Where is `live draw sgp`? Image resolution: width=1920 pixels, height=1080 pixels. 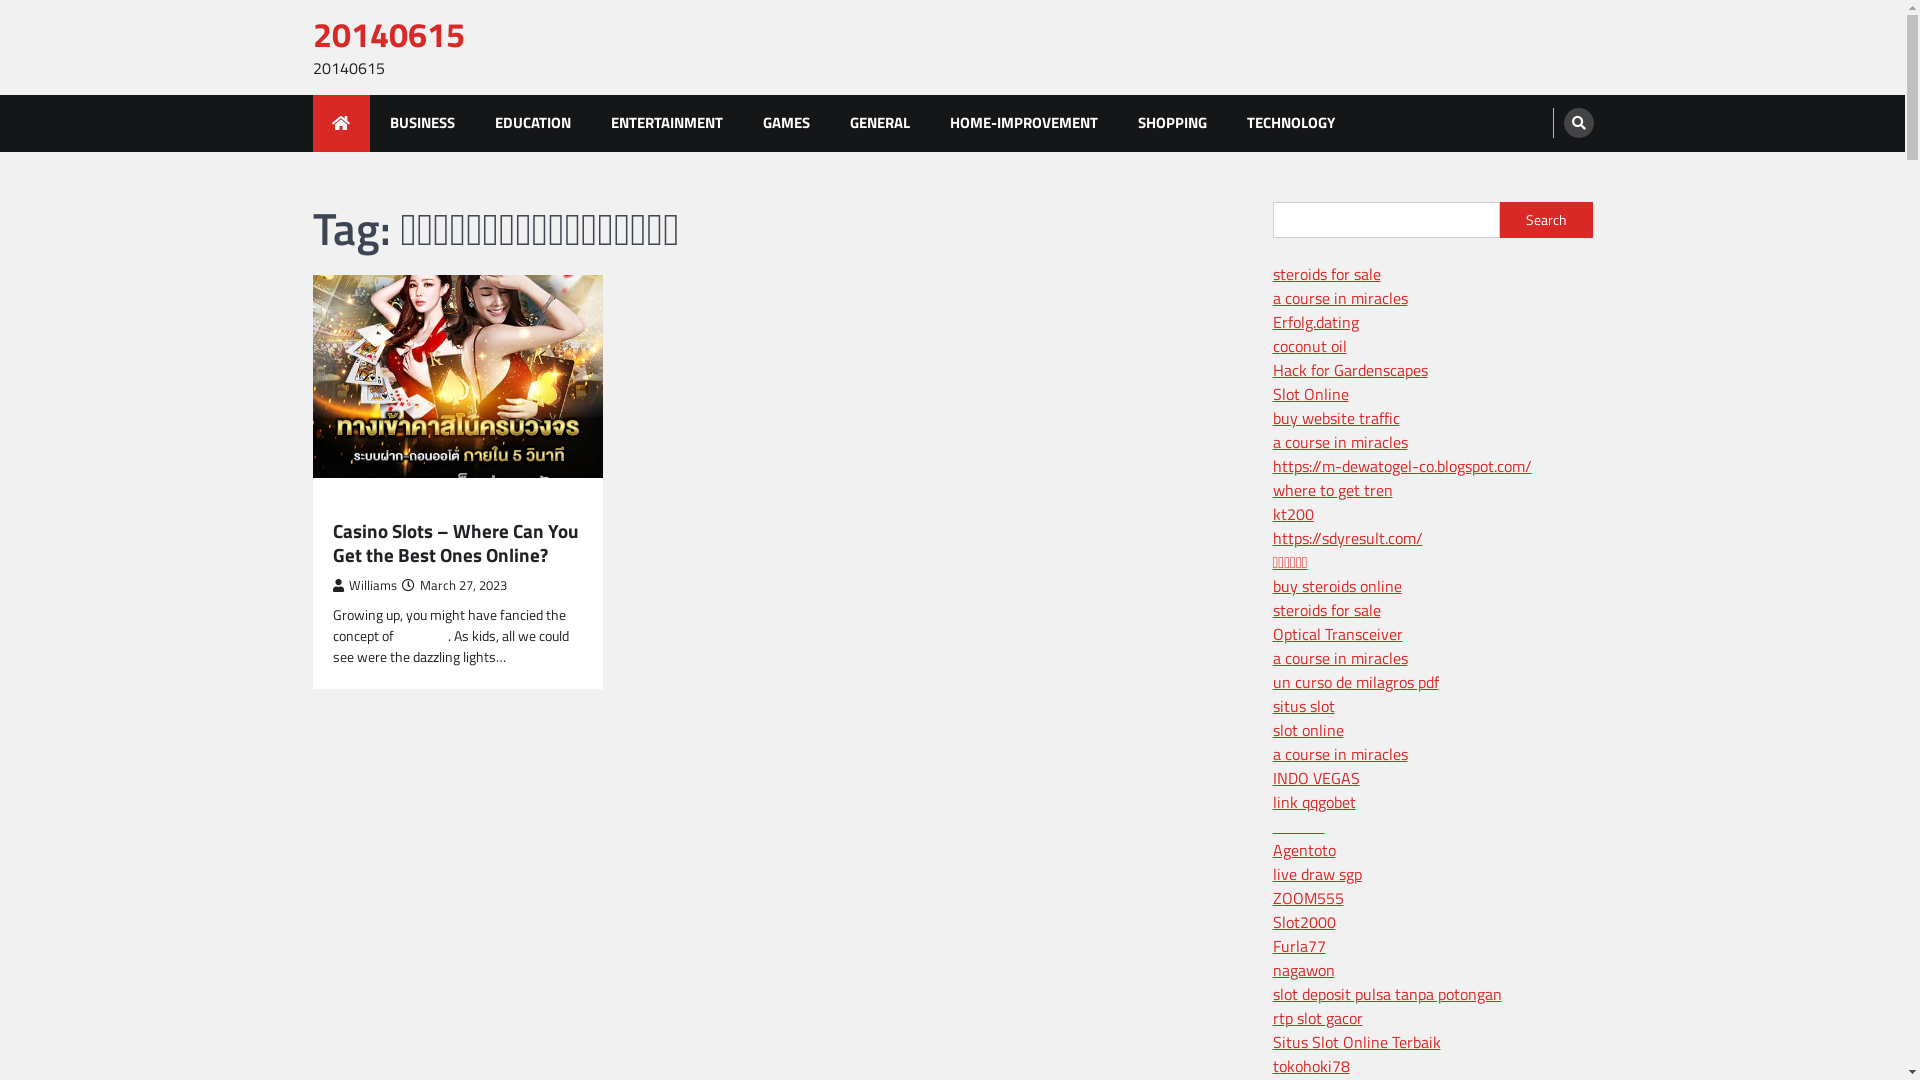 live draw sgp is located at coordinates (1316, 874).